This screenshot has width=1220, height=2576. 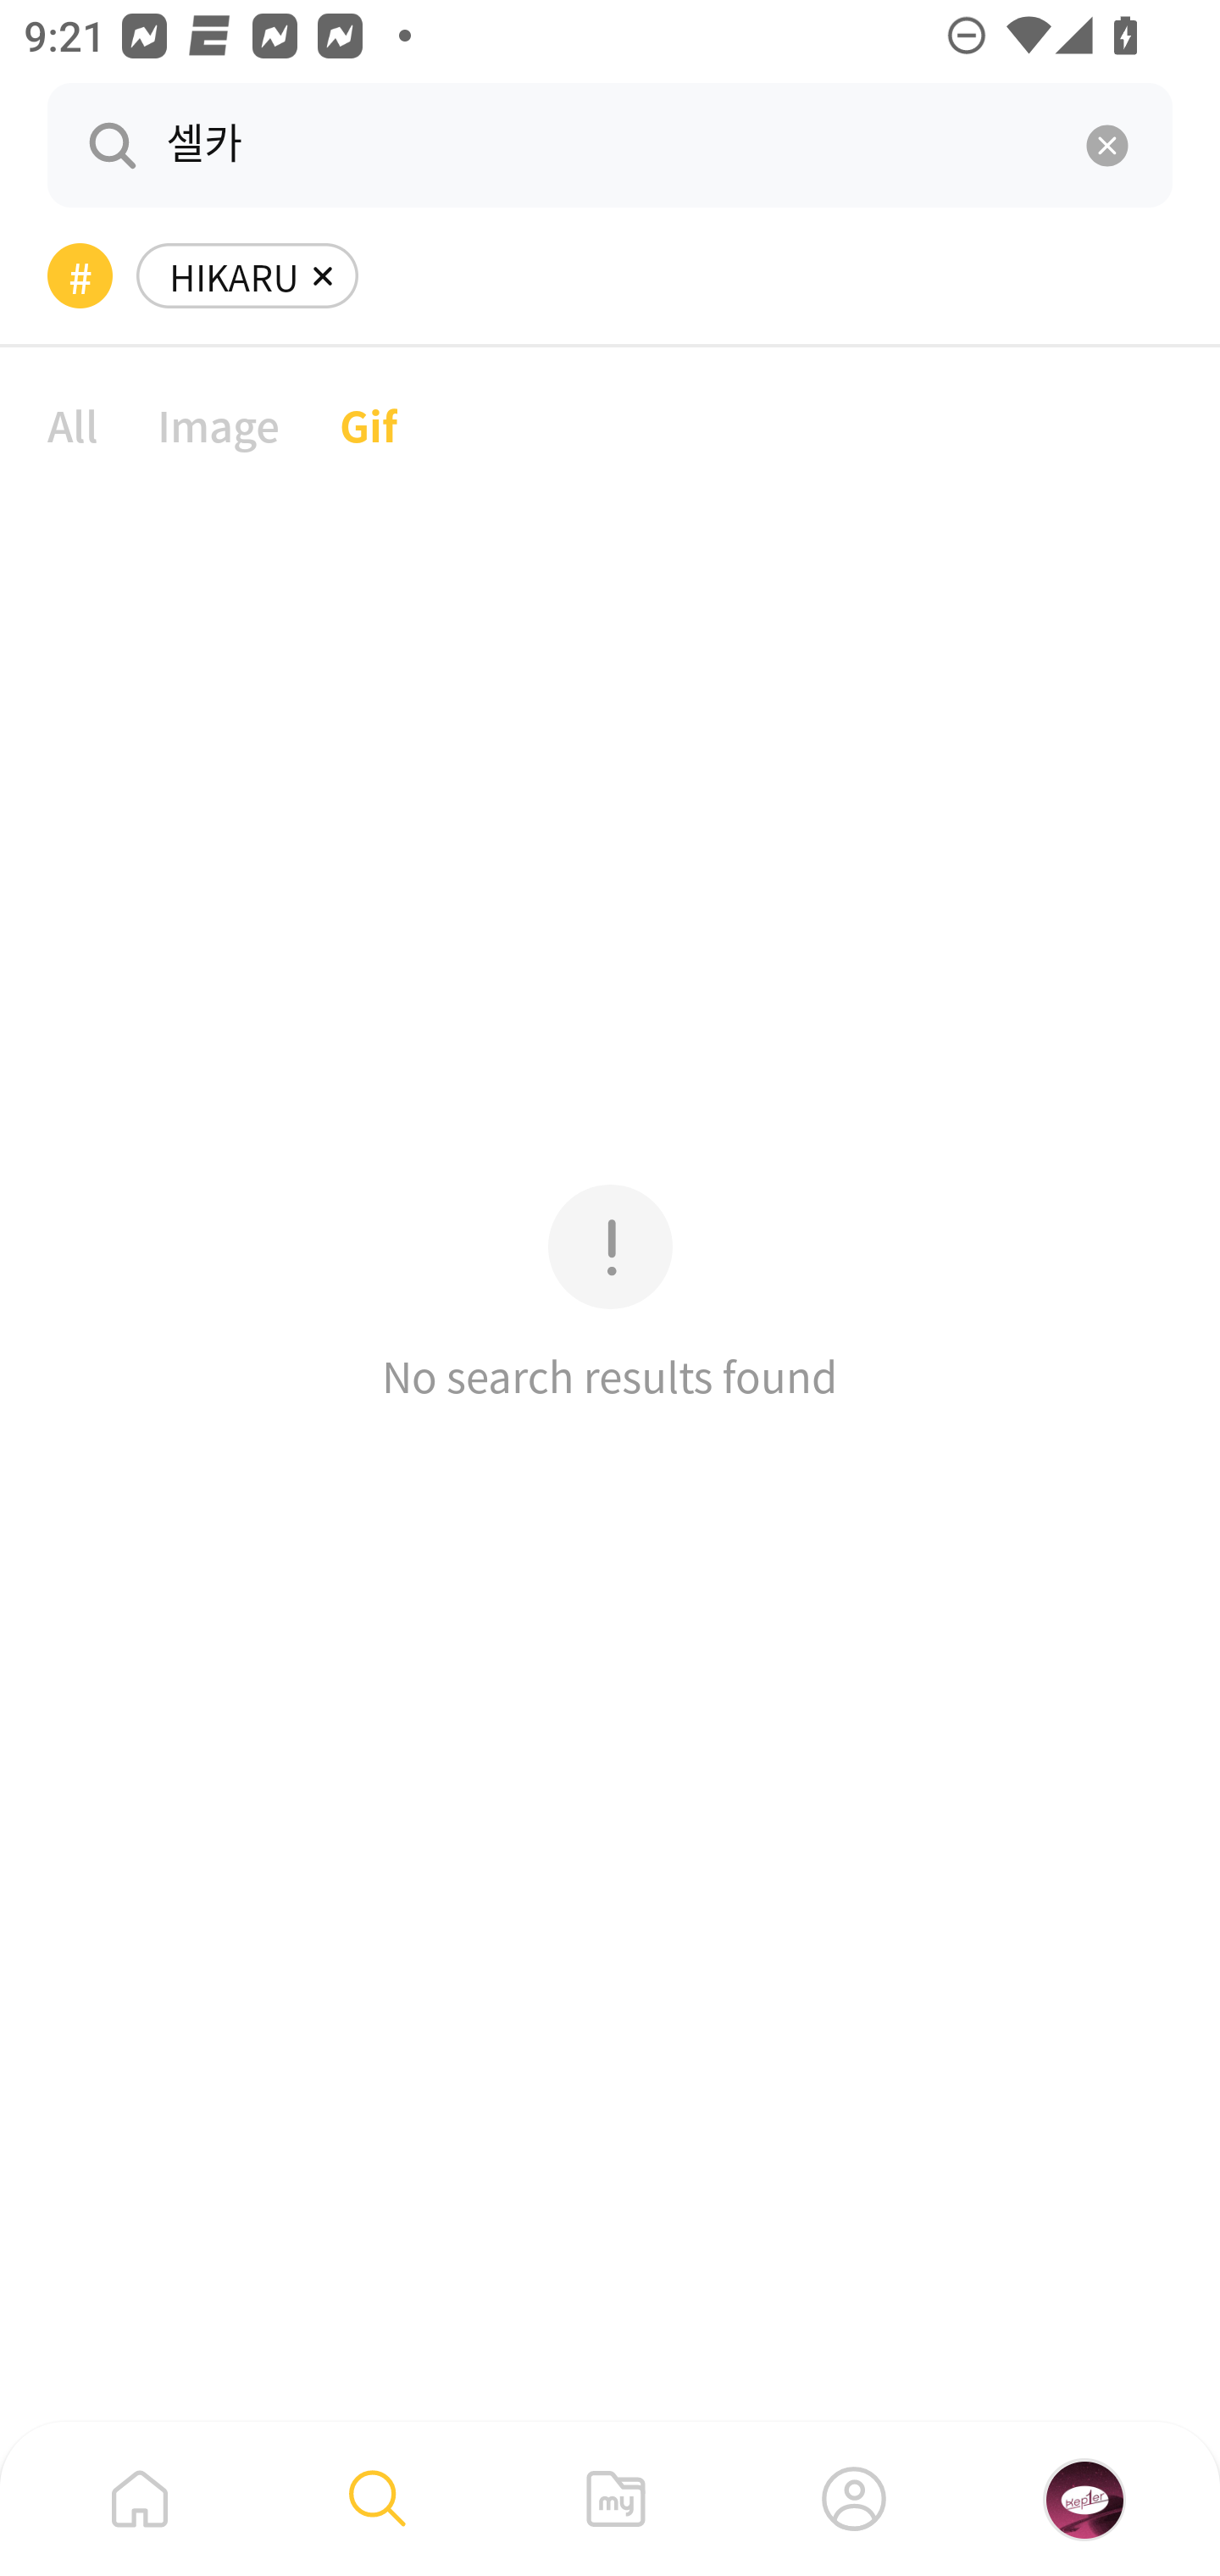 I want to click on All, so click(x=73, y=424).